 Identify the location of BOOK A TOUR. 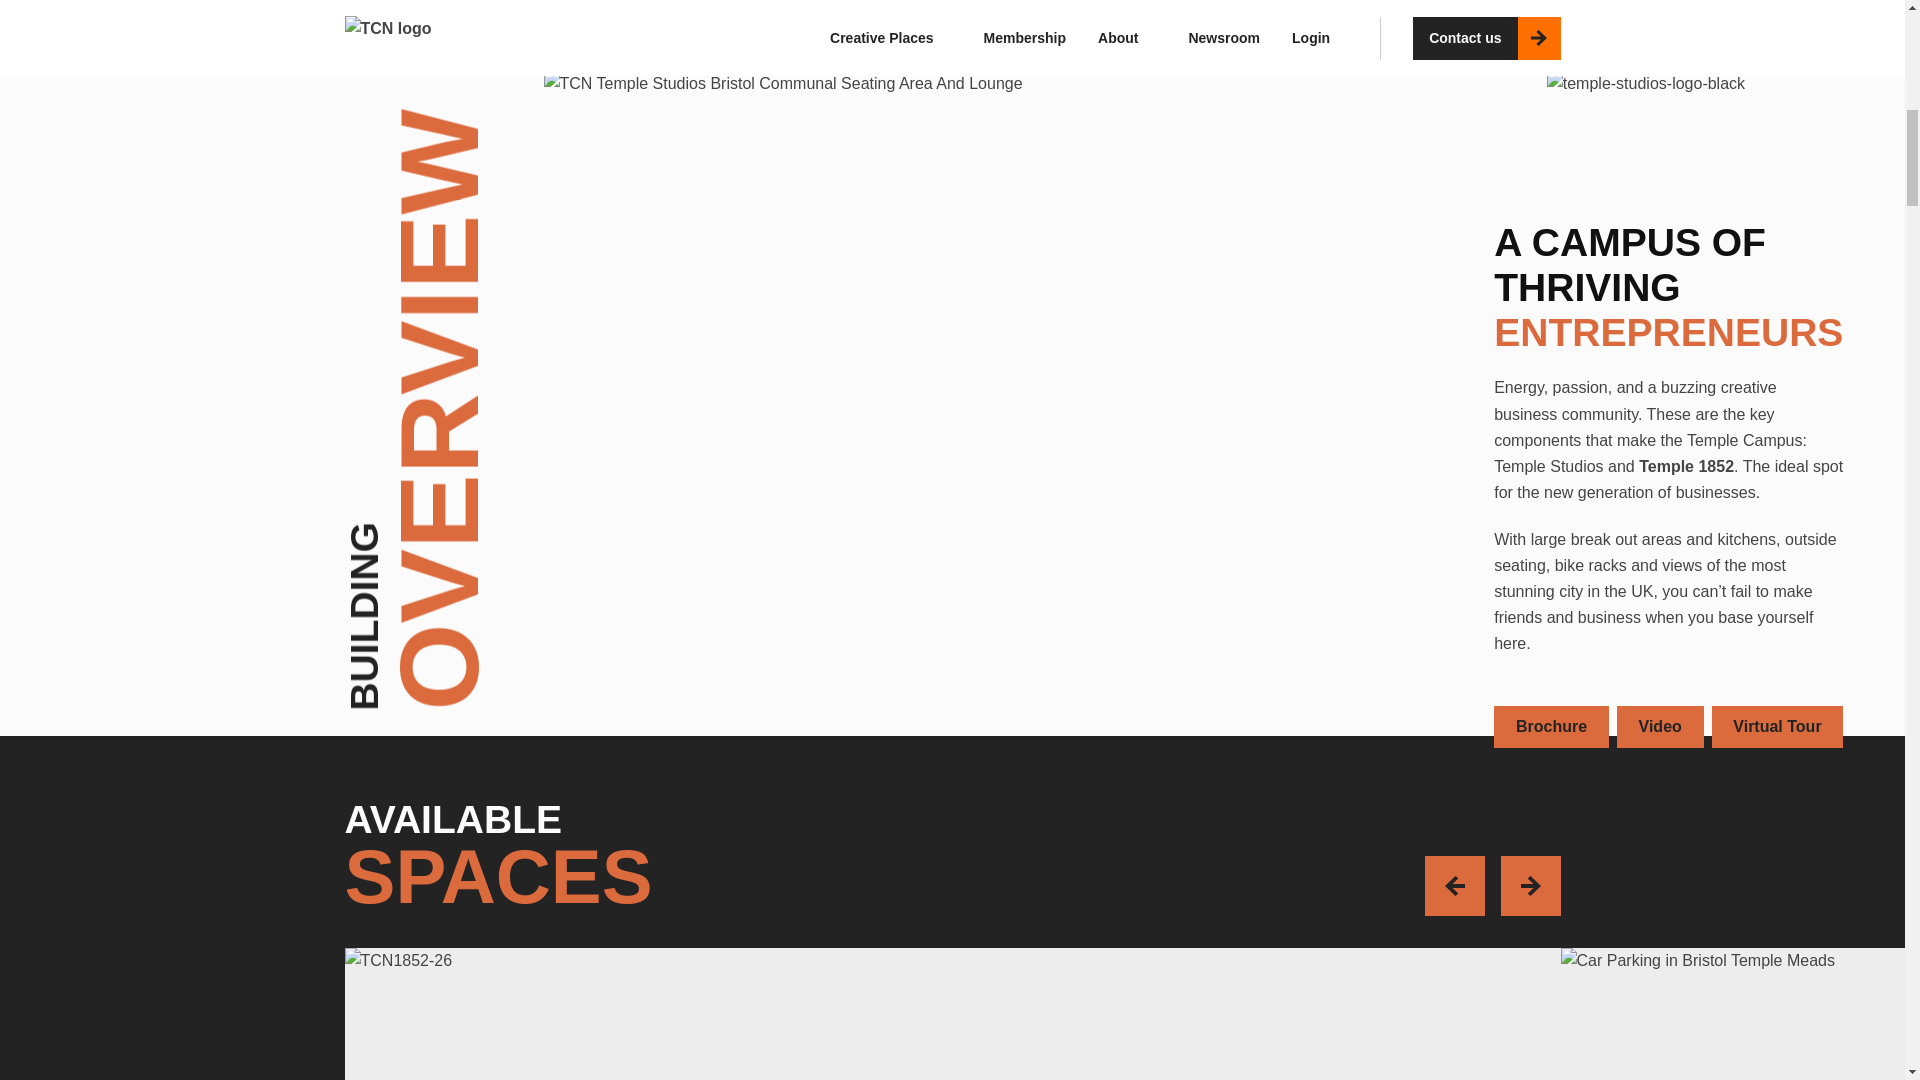
(510, 3).